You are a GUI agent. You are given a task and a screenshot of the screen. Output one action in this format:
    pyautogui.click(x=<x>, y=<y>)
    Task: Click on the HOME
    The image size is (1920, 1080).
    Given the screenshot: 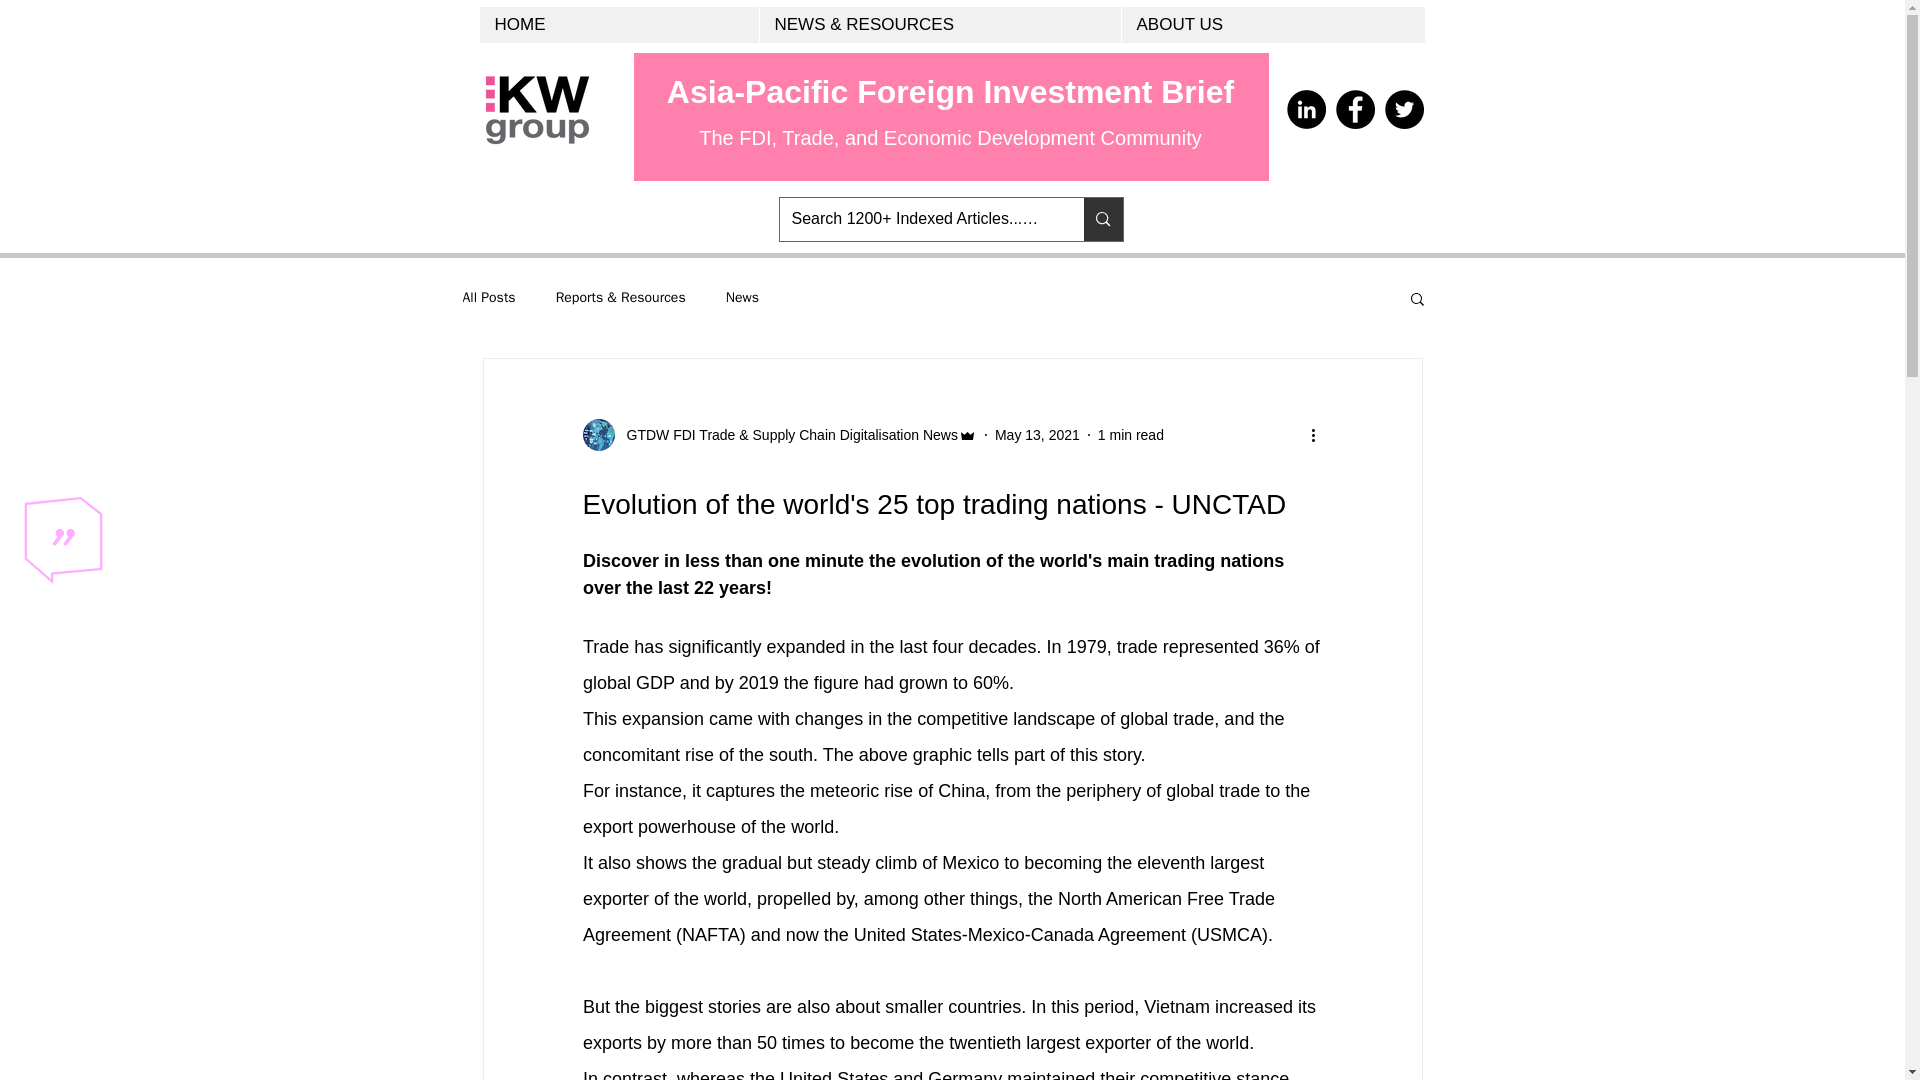 What is the action you would take?
    pyautogui.click(x=619, y=24)
    